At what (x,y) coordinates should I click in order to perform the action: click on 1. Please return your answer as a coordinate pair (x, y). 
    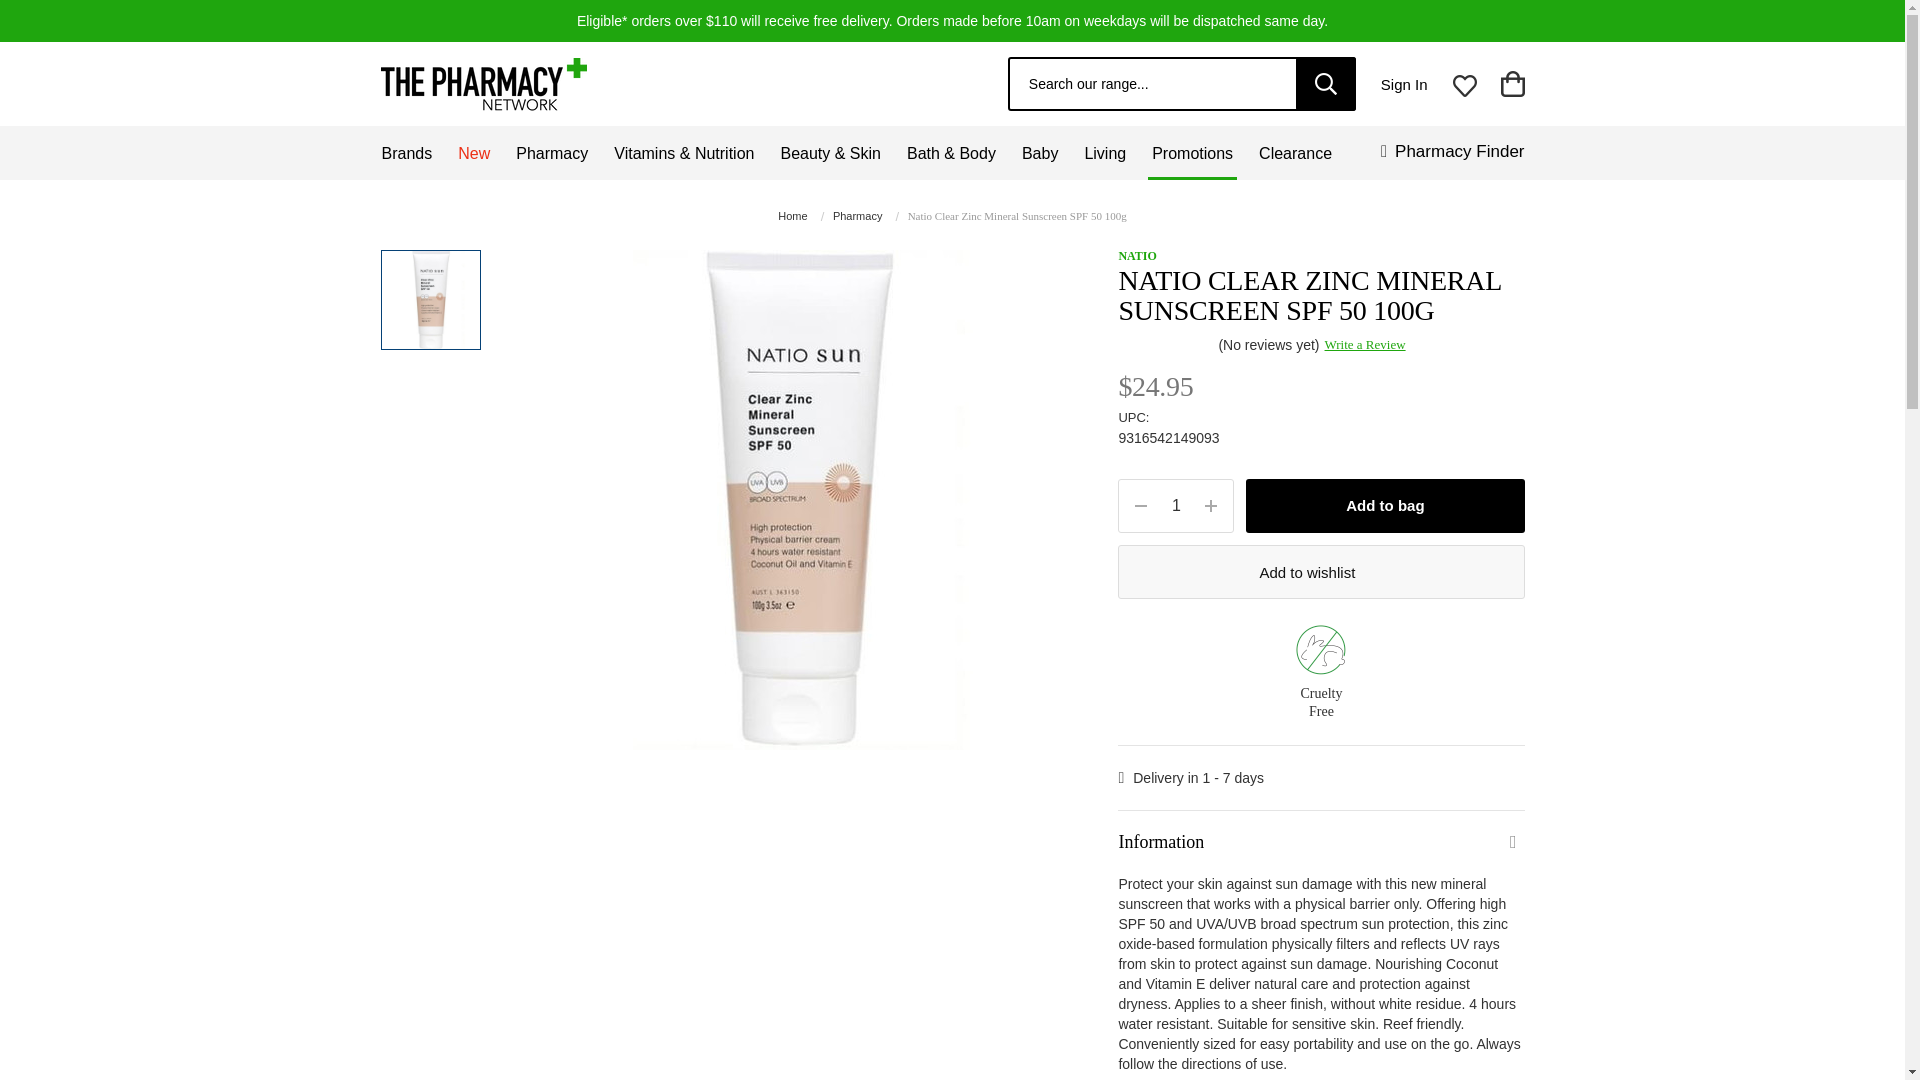
    Looking at the image, I should click on (1176, 506).